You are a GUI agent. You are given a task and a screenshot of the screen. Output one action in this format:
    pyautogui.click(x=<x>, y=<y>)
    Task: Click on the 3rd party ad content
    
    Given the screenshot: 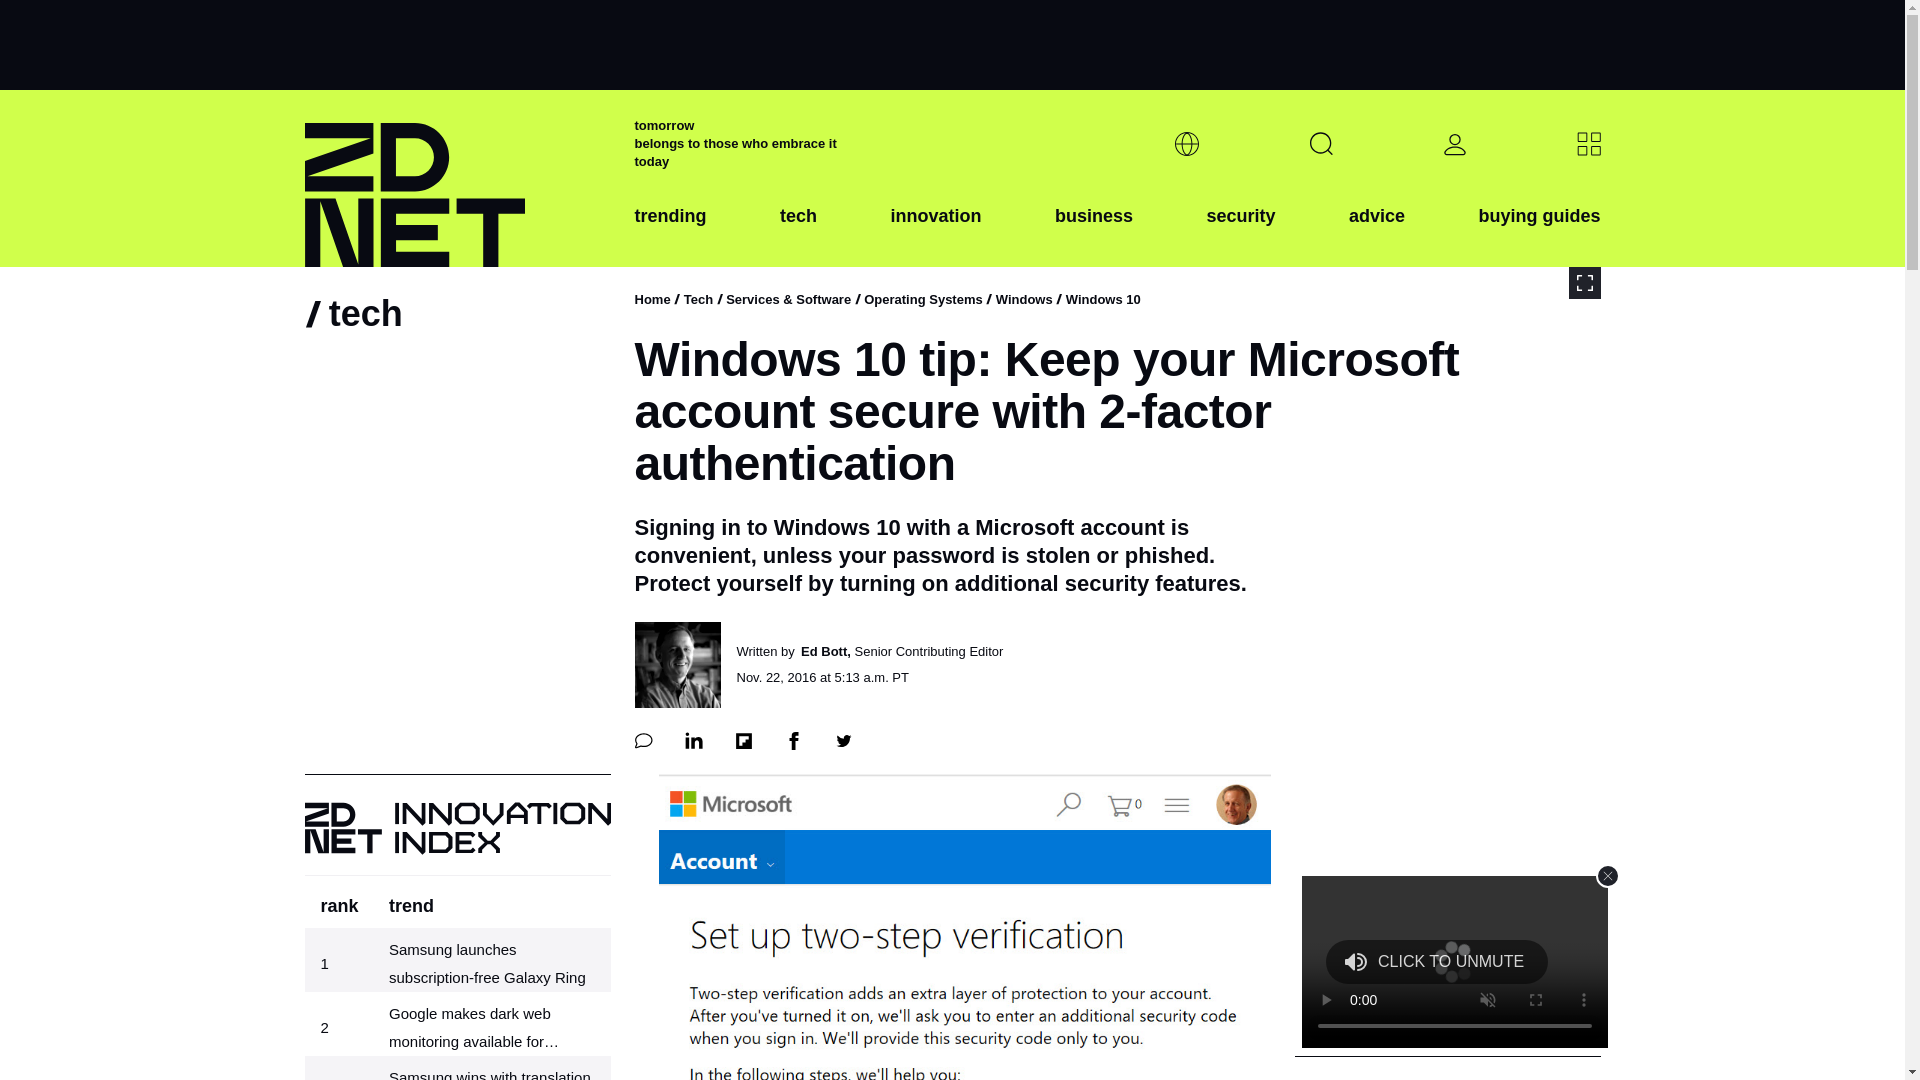 What is the action you would take?
    pyautogui.click(x=951, y=44)
    